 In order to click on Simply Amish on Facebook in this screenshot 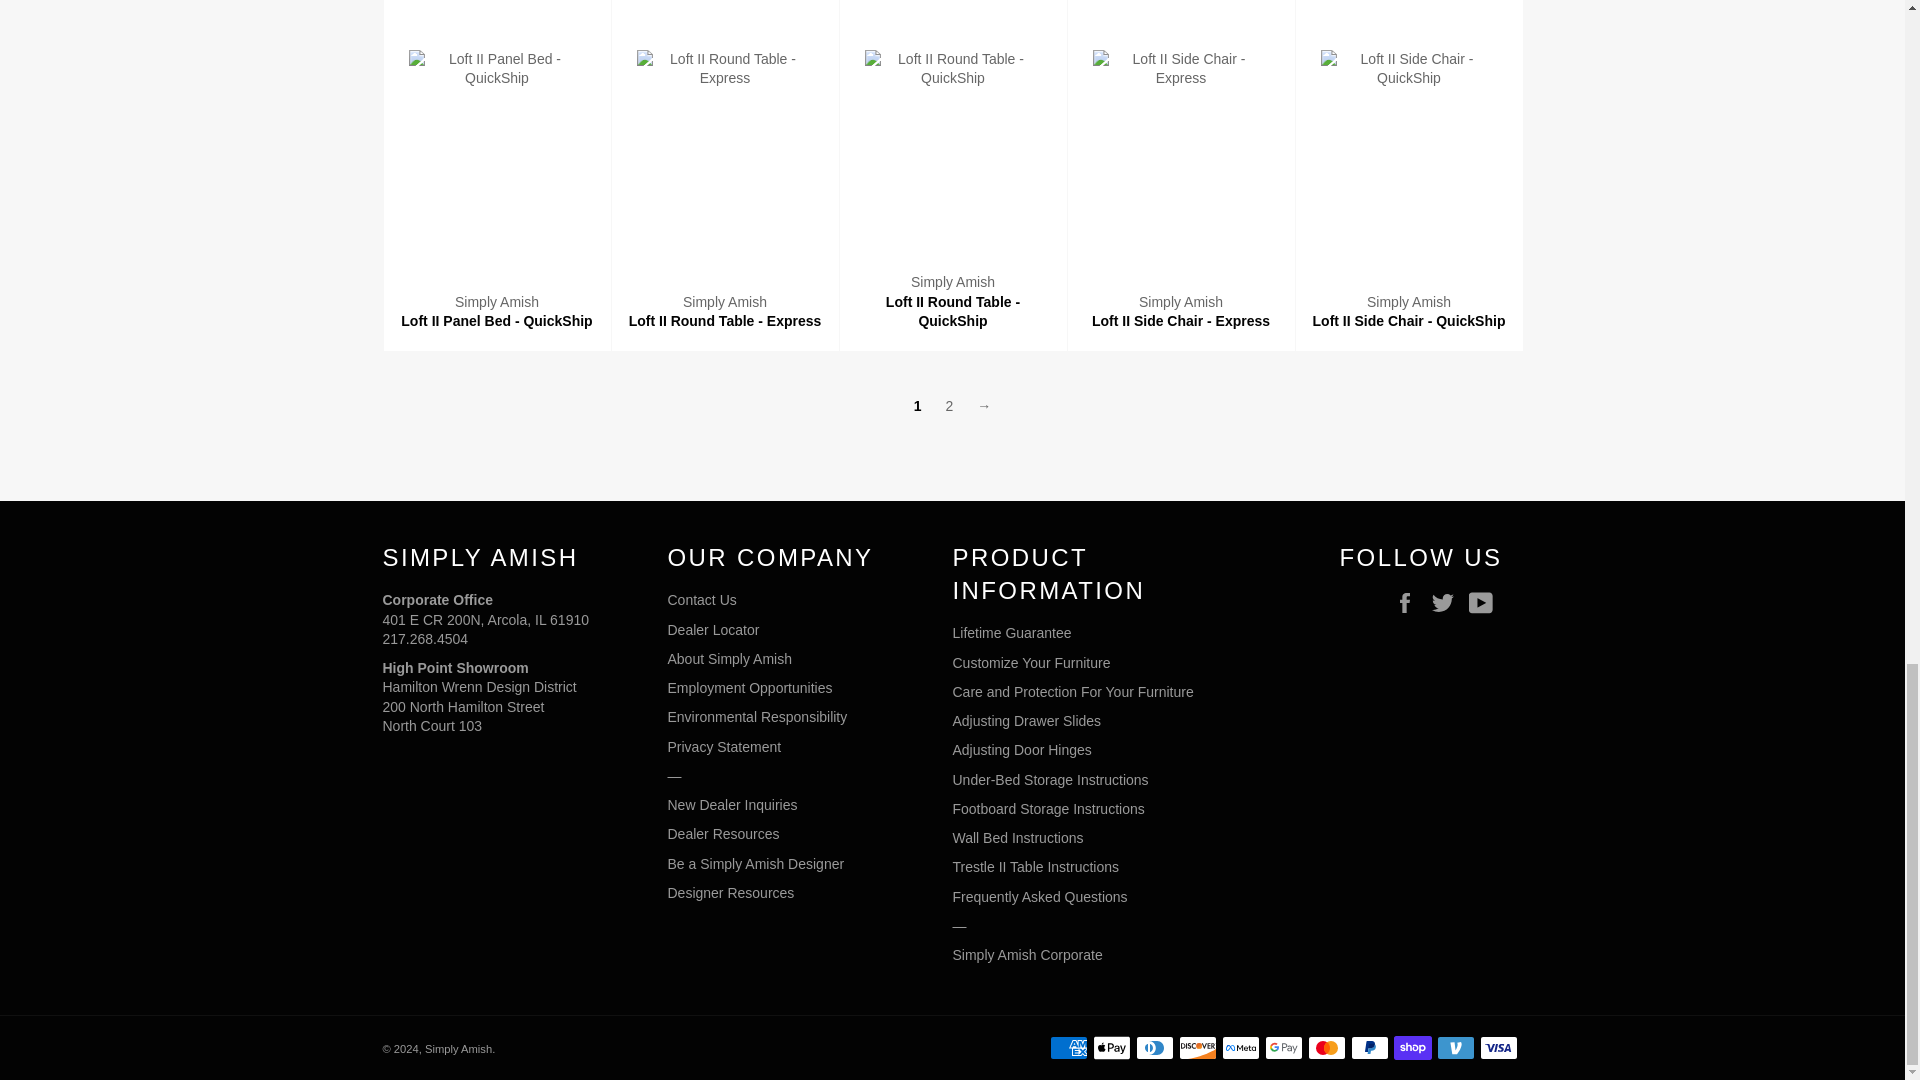, I will do `click(1410, 602)`.